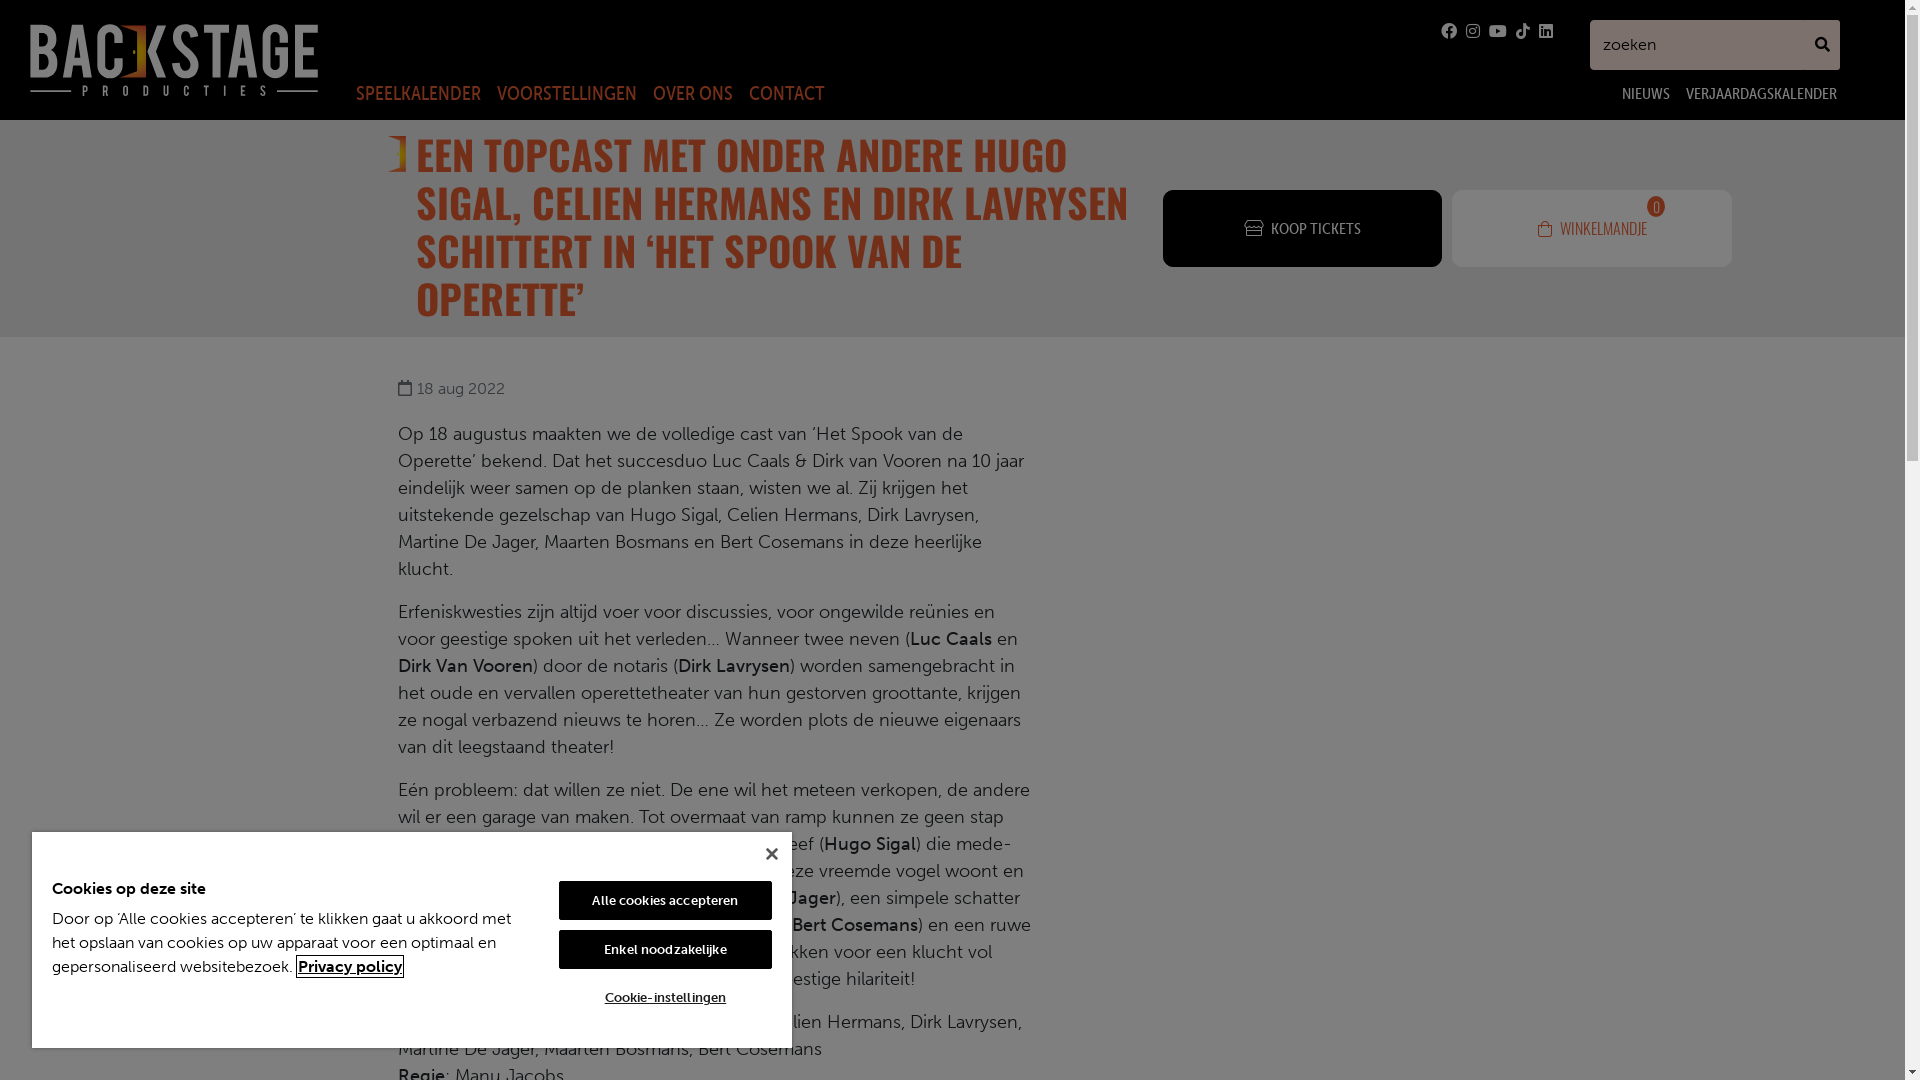 The width and height of the screenshot is (1920, 1080). What do you see at coordinates (418, 93) in the screenshot?
I see `SPEELKALENDER` at bounding box center [418, 93].